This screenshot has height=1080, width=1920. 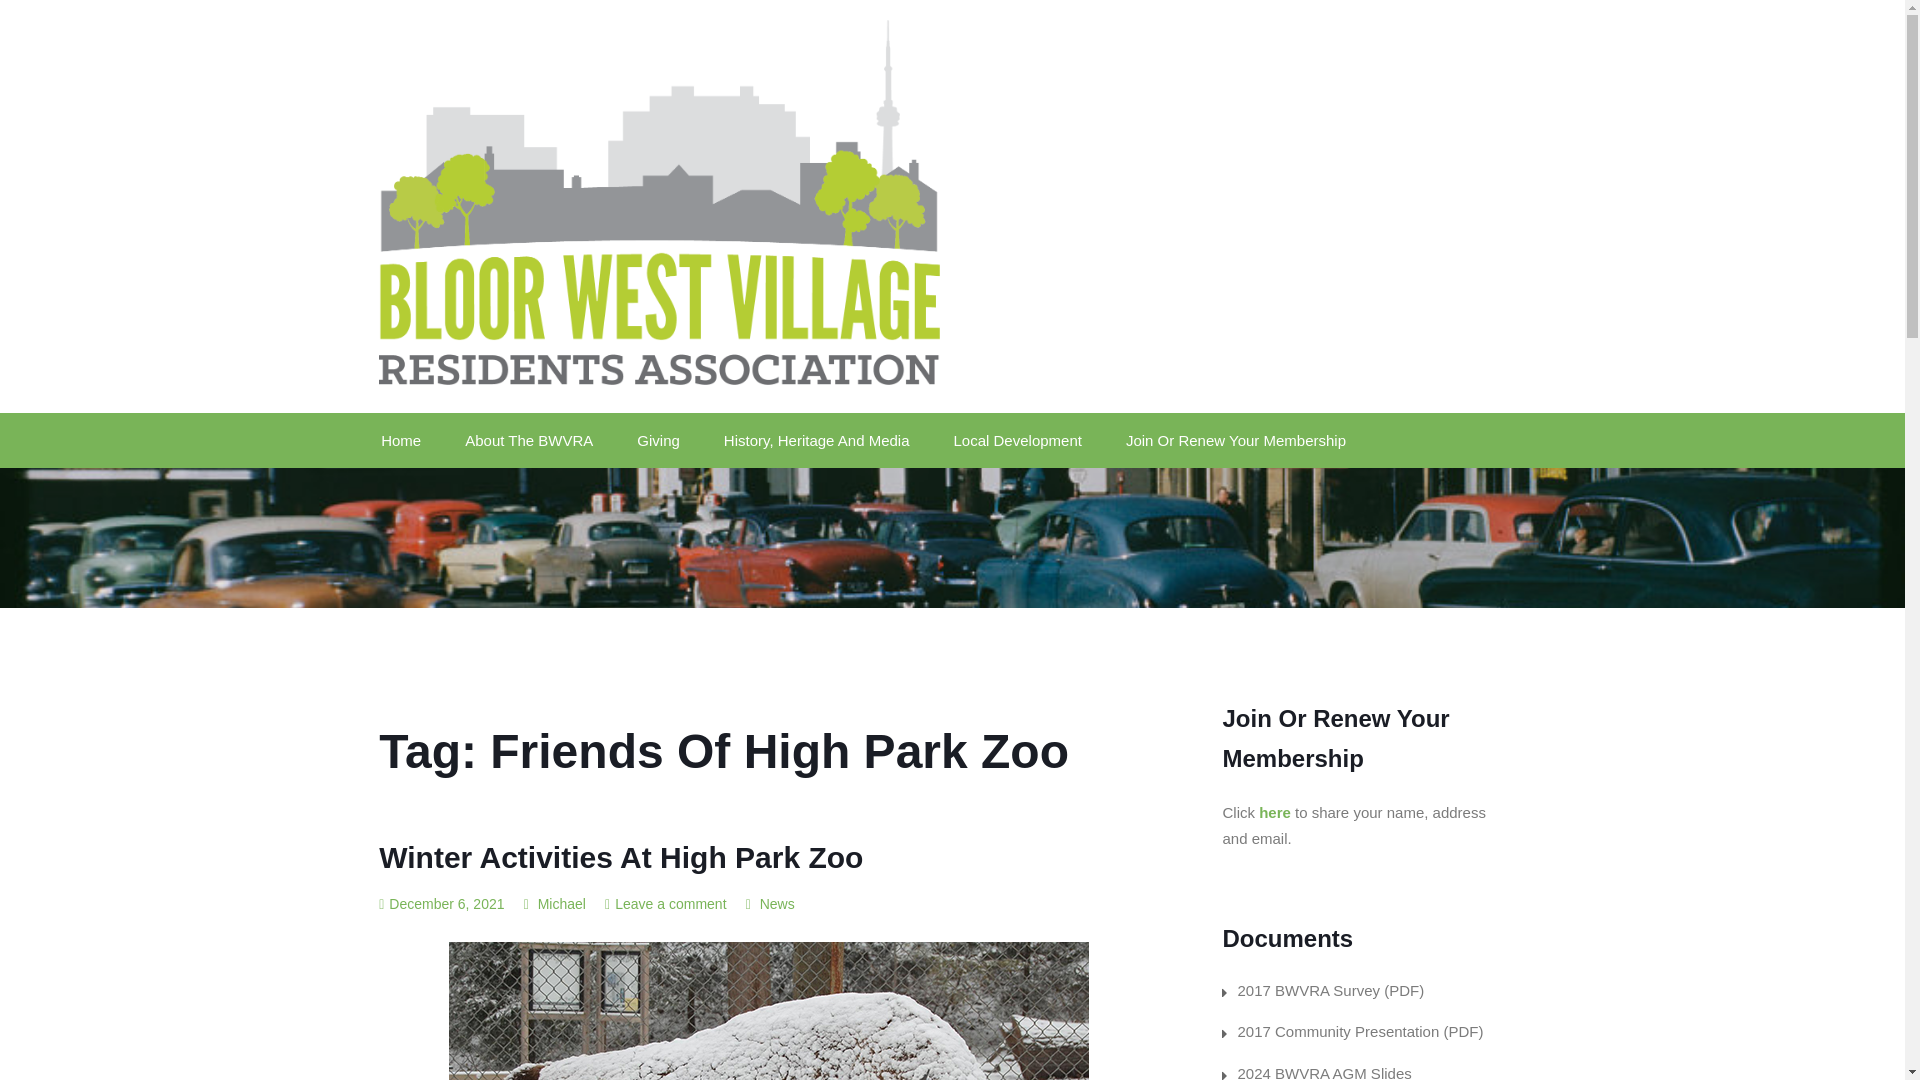 I want to click on Leave a comment, so click(x=670, y=904).